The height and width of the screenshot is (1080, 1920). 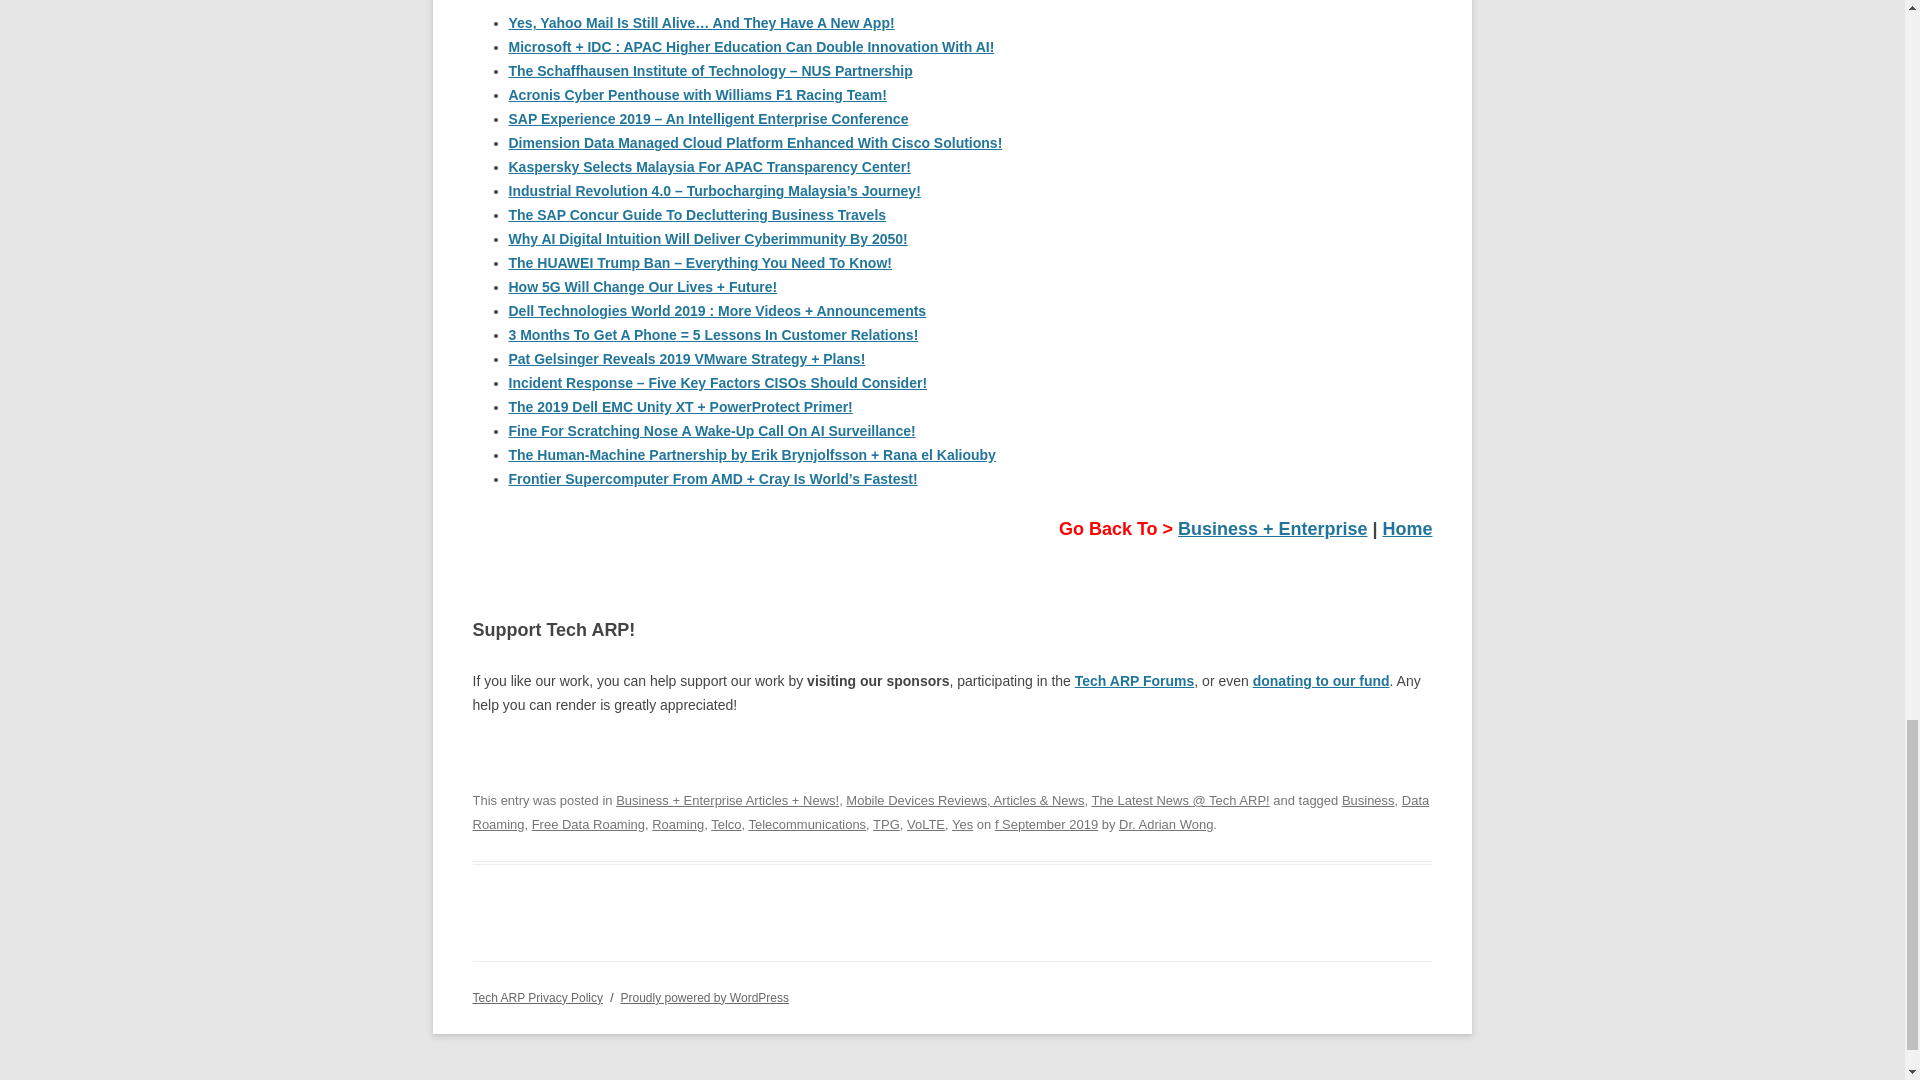 What do you see at coordinates (712, 430) in the screenshot?
I see `Fine For Scratching Nose A Wake-Up Call On AI Surveillance!` at bounding box center [712, 430].